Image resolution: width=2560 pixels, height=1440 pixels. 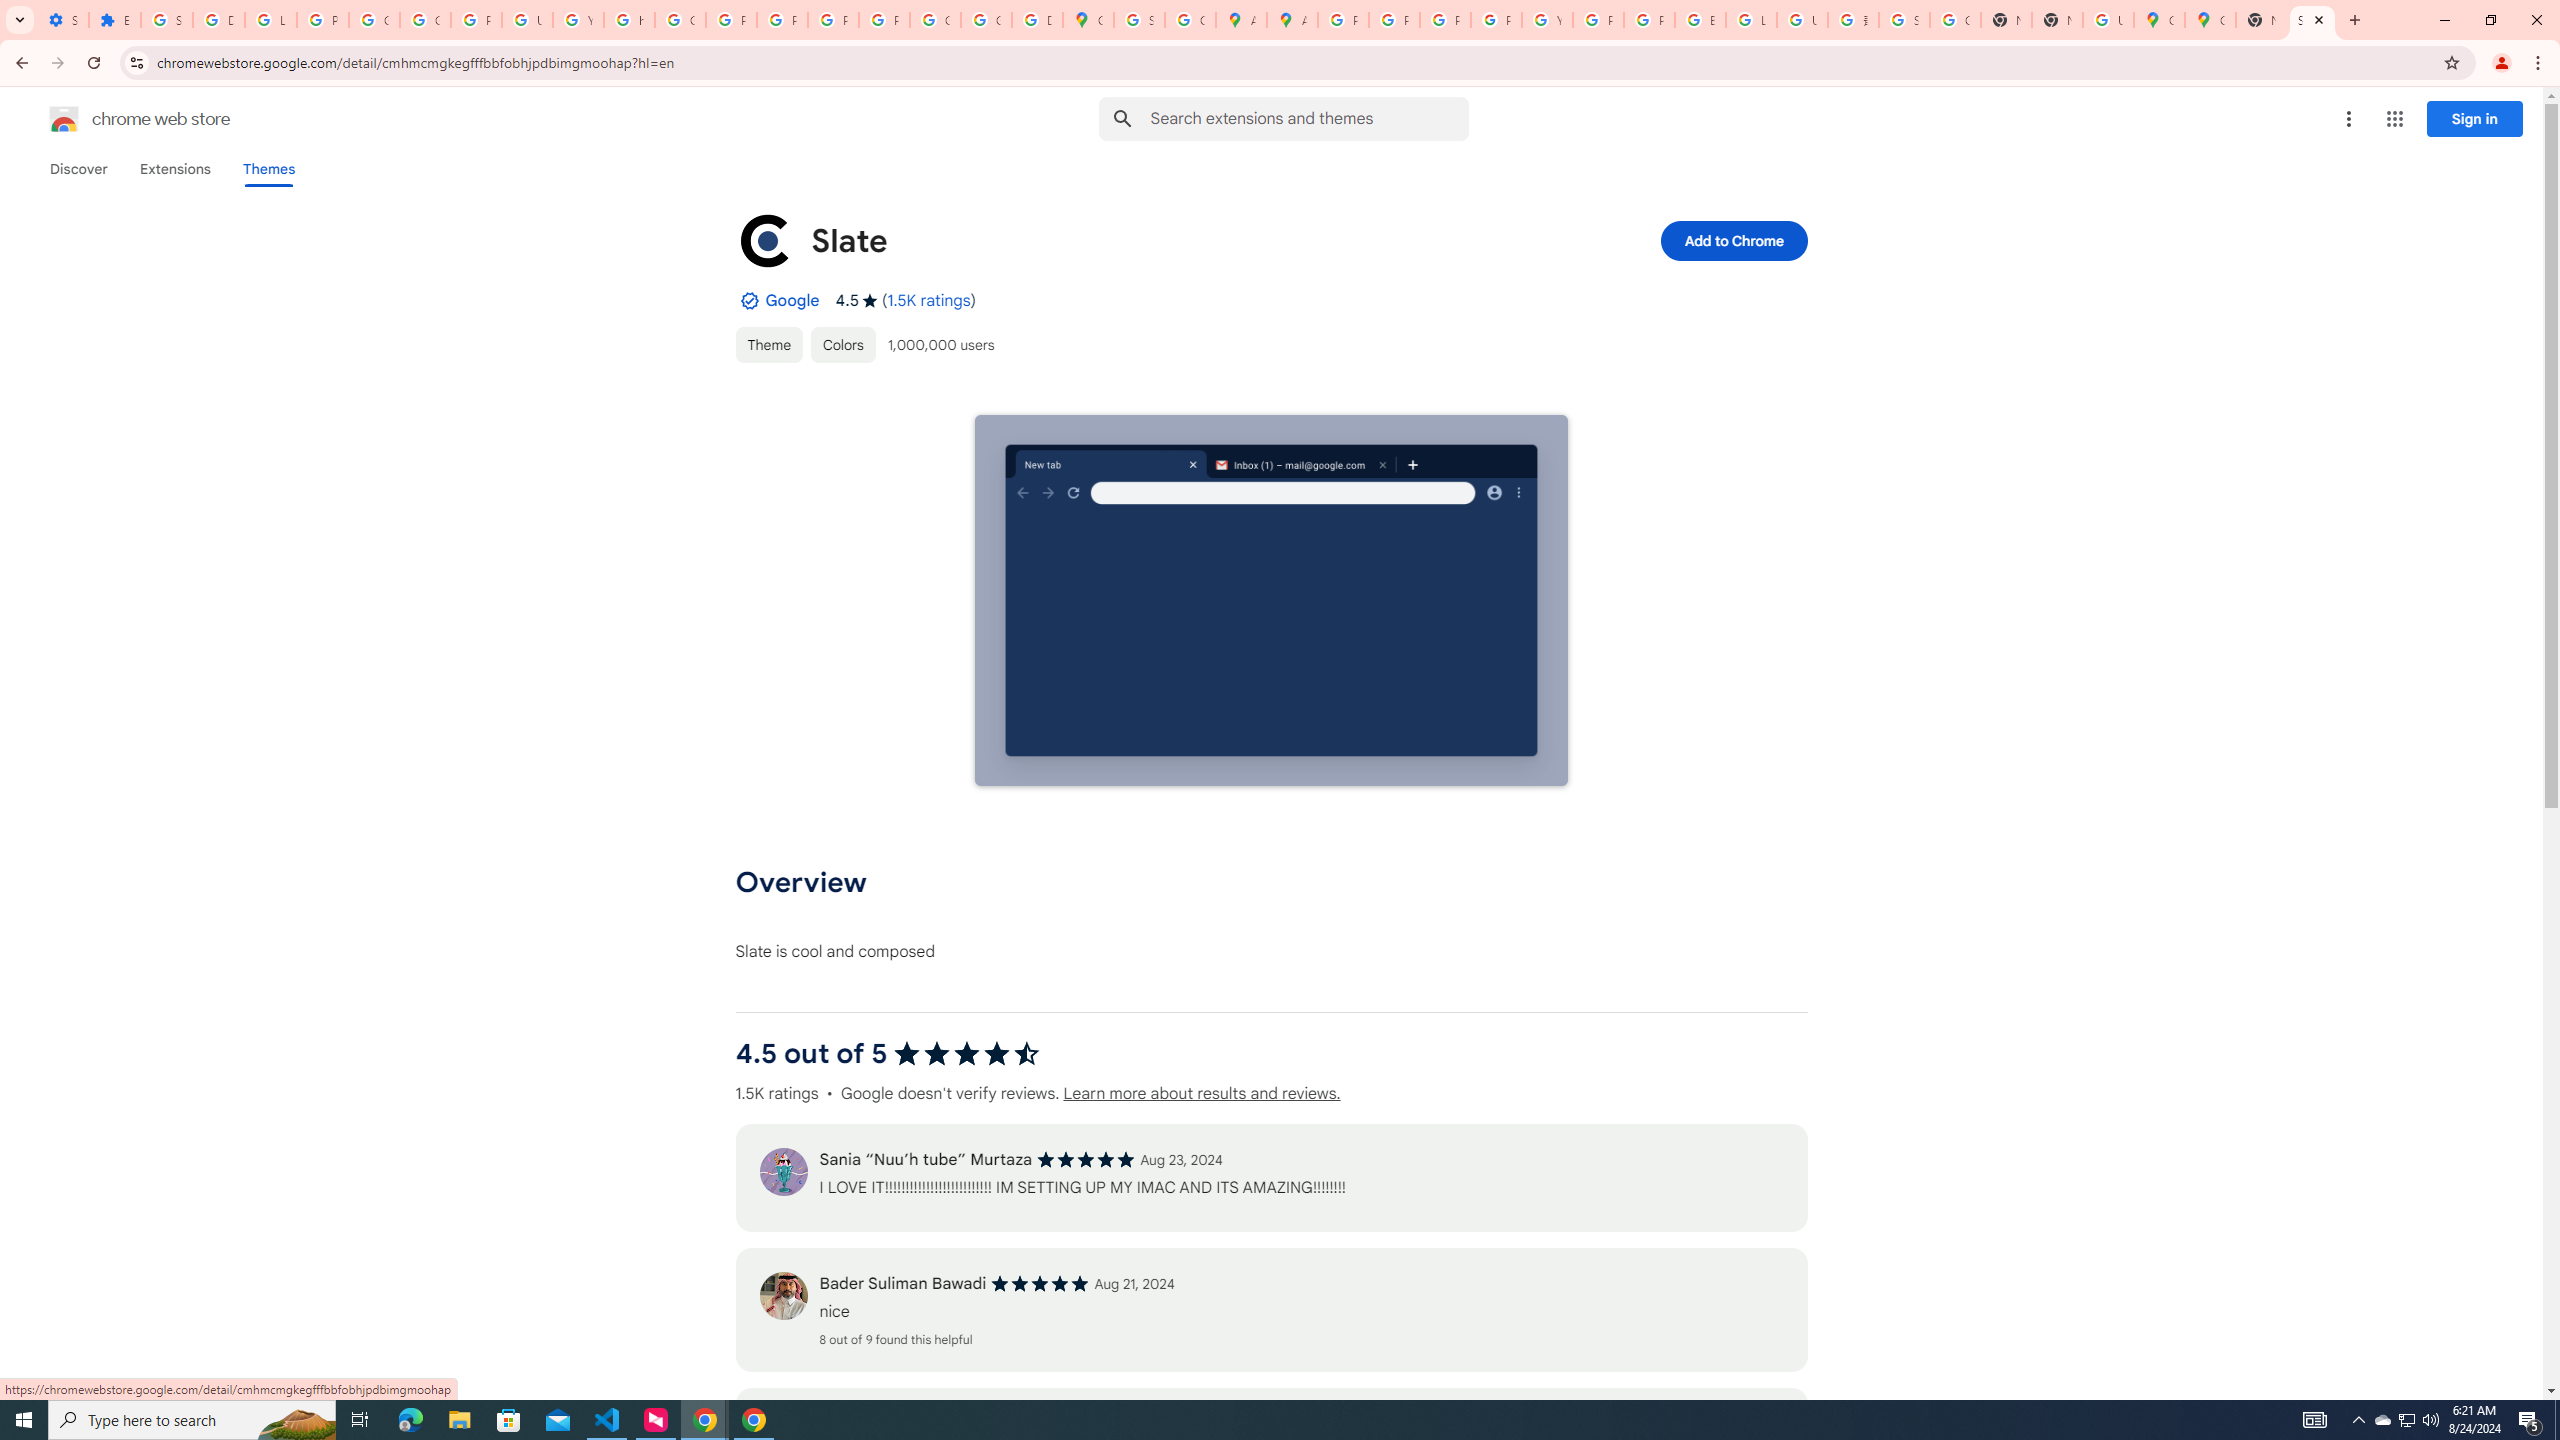 I want to click on Use Google Maps in Space - Google Maps Help, so click(x=2108, y=20).